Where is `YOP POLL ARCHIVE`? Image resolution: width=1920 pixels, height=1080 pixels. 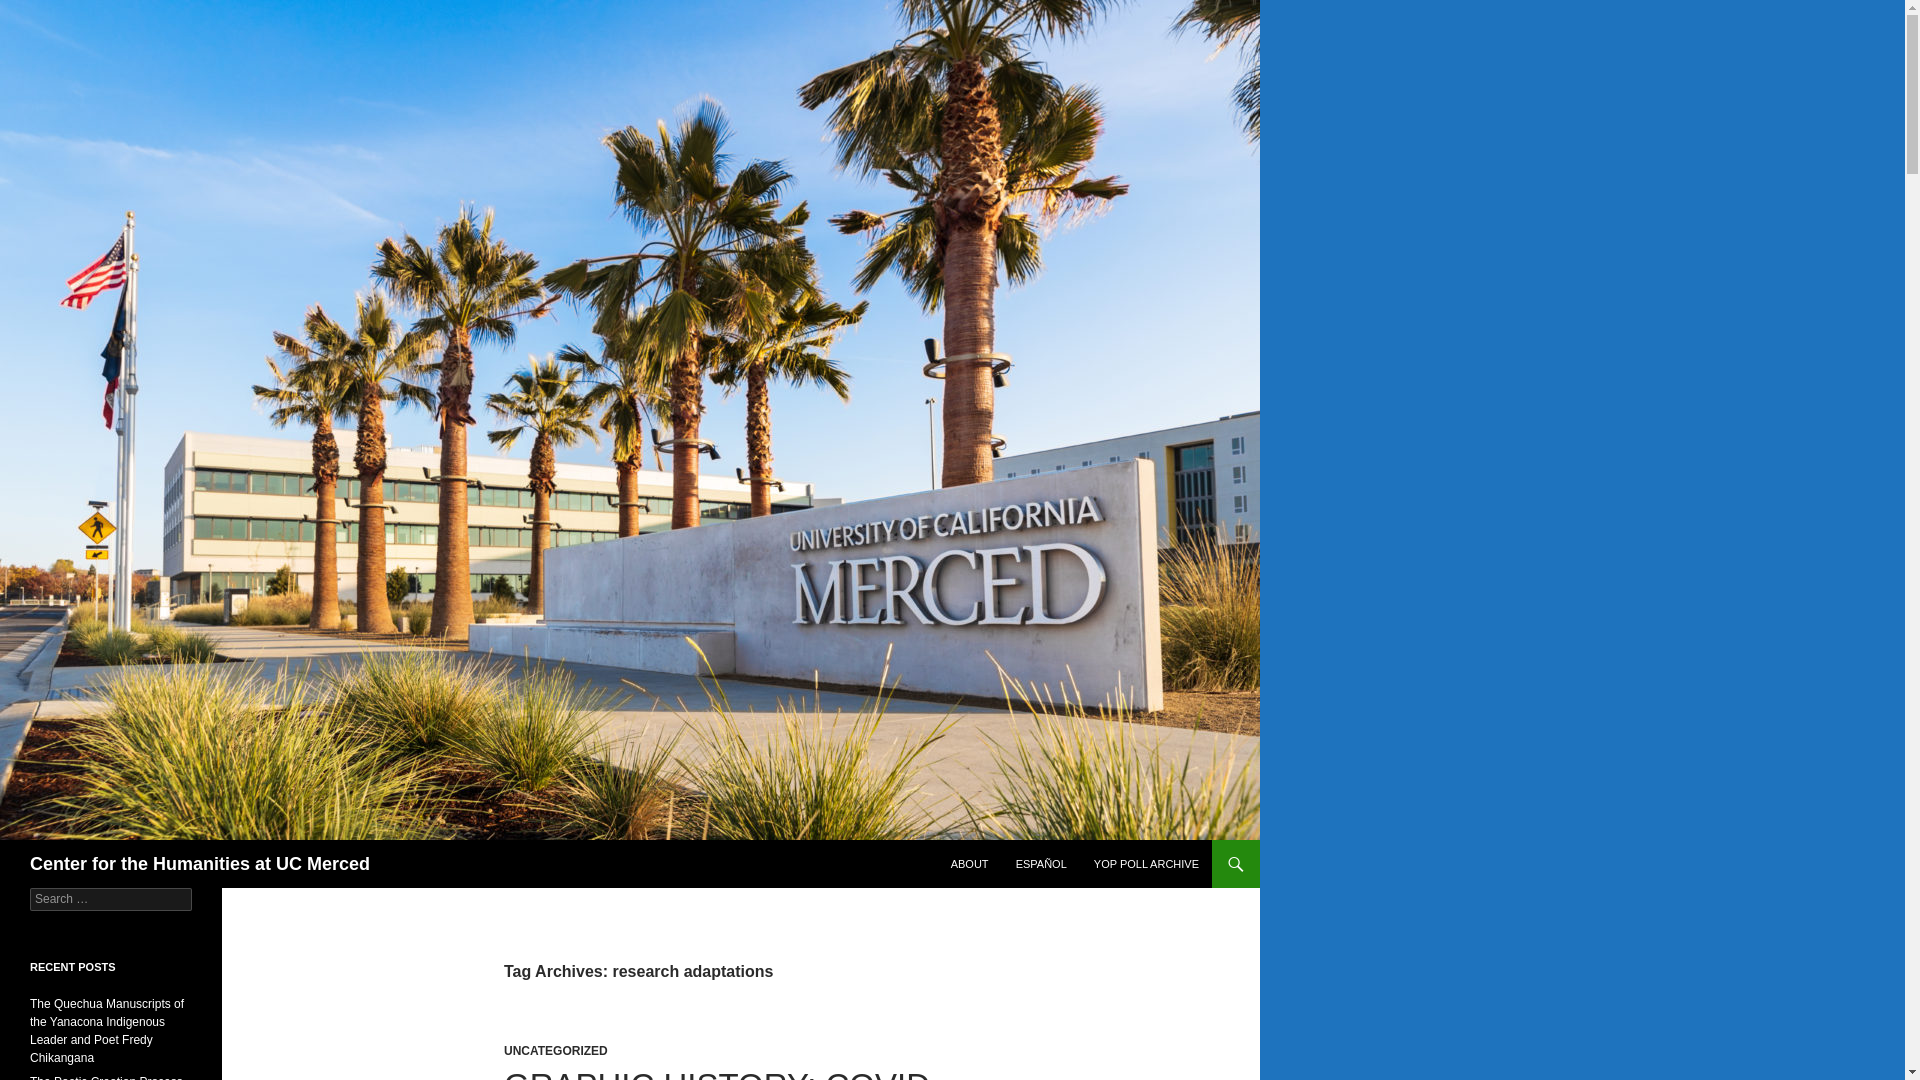 YOP POLL ARCHIVE is located at coordinates (1146, 864).